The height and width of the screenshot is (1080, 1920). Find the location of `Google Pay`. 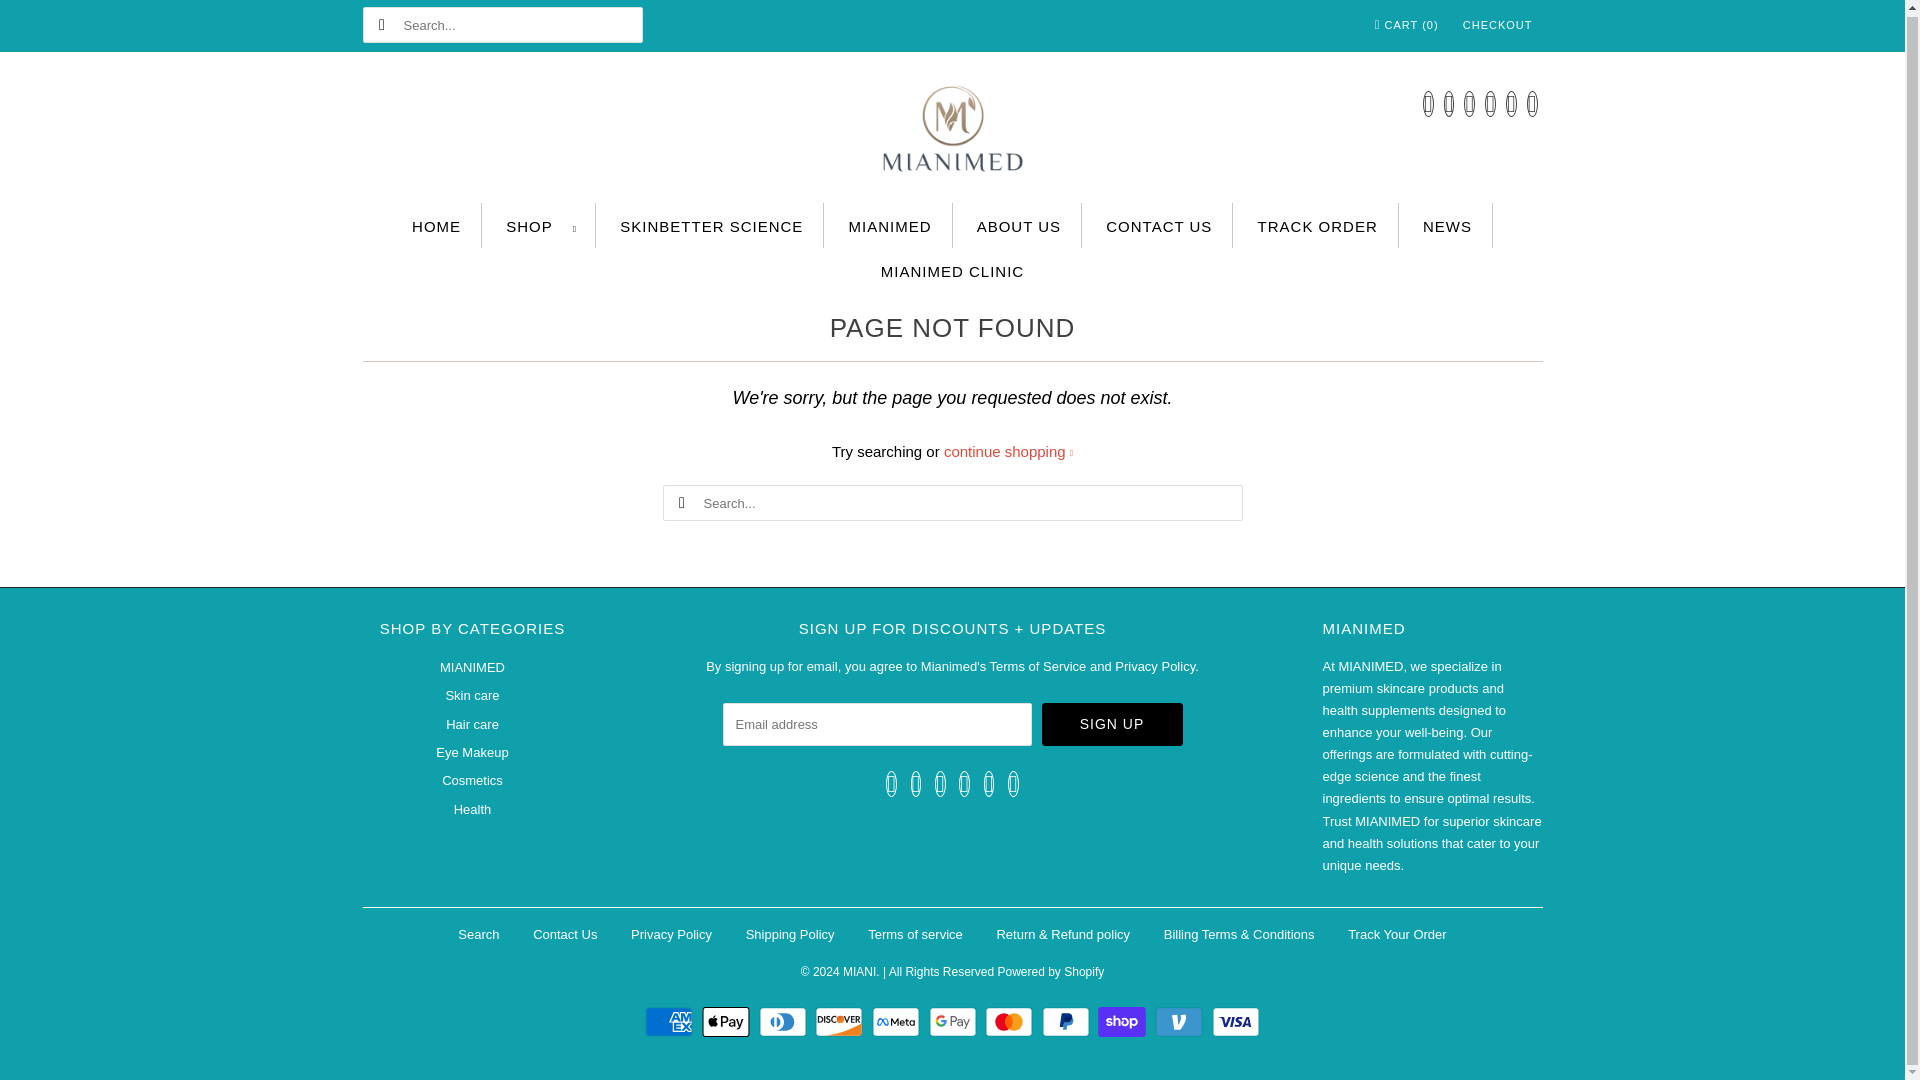

Google Pay is located at coordinates (954, 1021).